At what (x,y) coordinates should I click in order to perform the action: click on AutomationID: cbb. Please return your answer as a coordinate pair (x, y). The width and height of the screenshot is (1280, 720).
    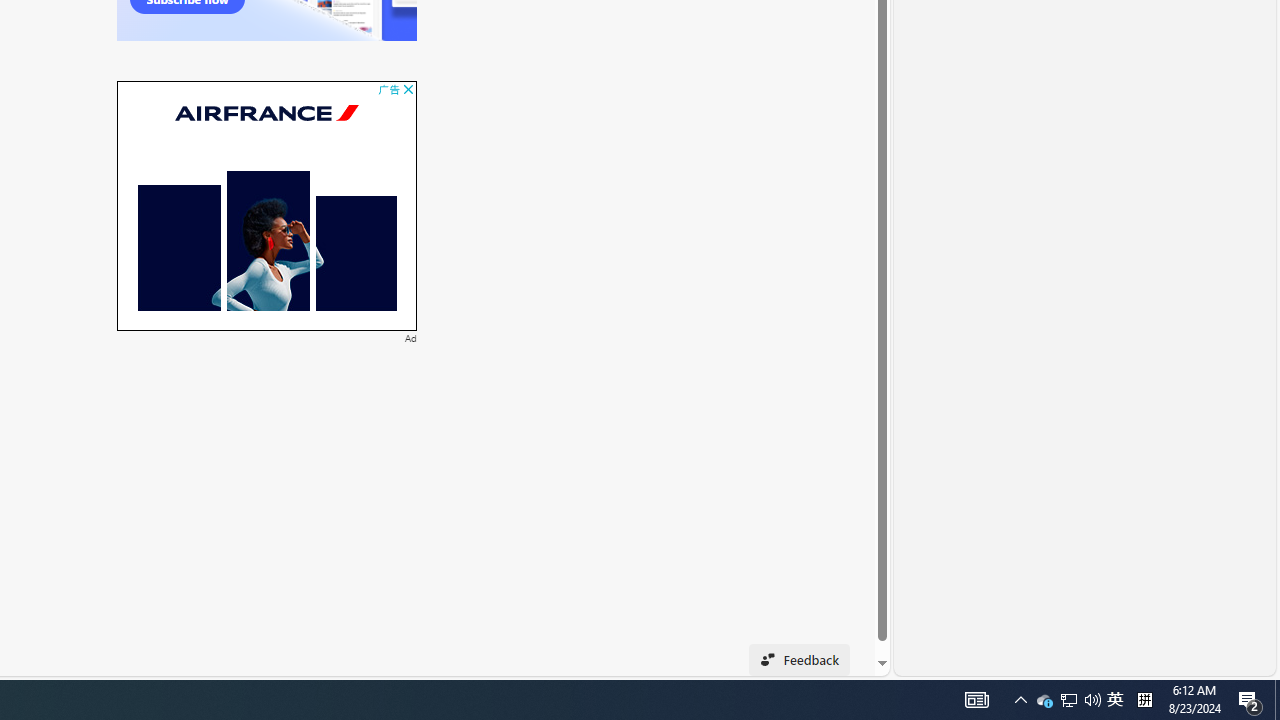
    Looking at the image, I should click on (408, 90).